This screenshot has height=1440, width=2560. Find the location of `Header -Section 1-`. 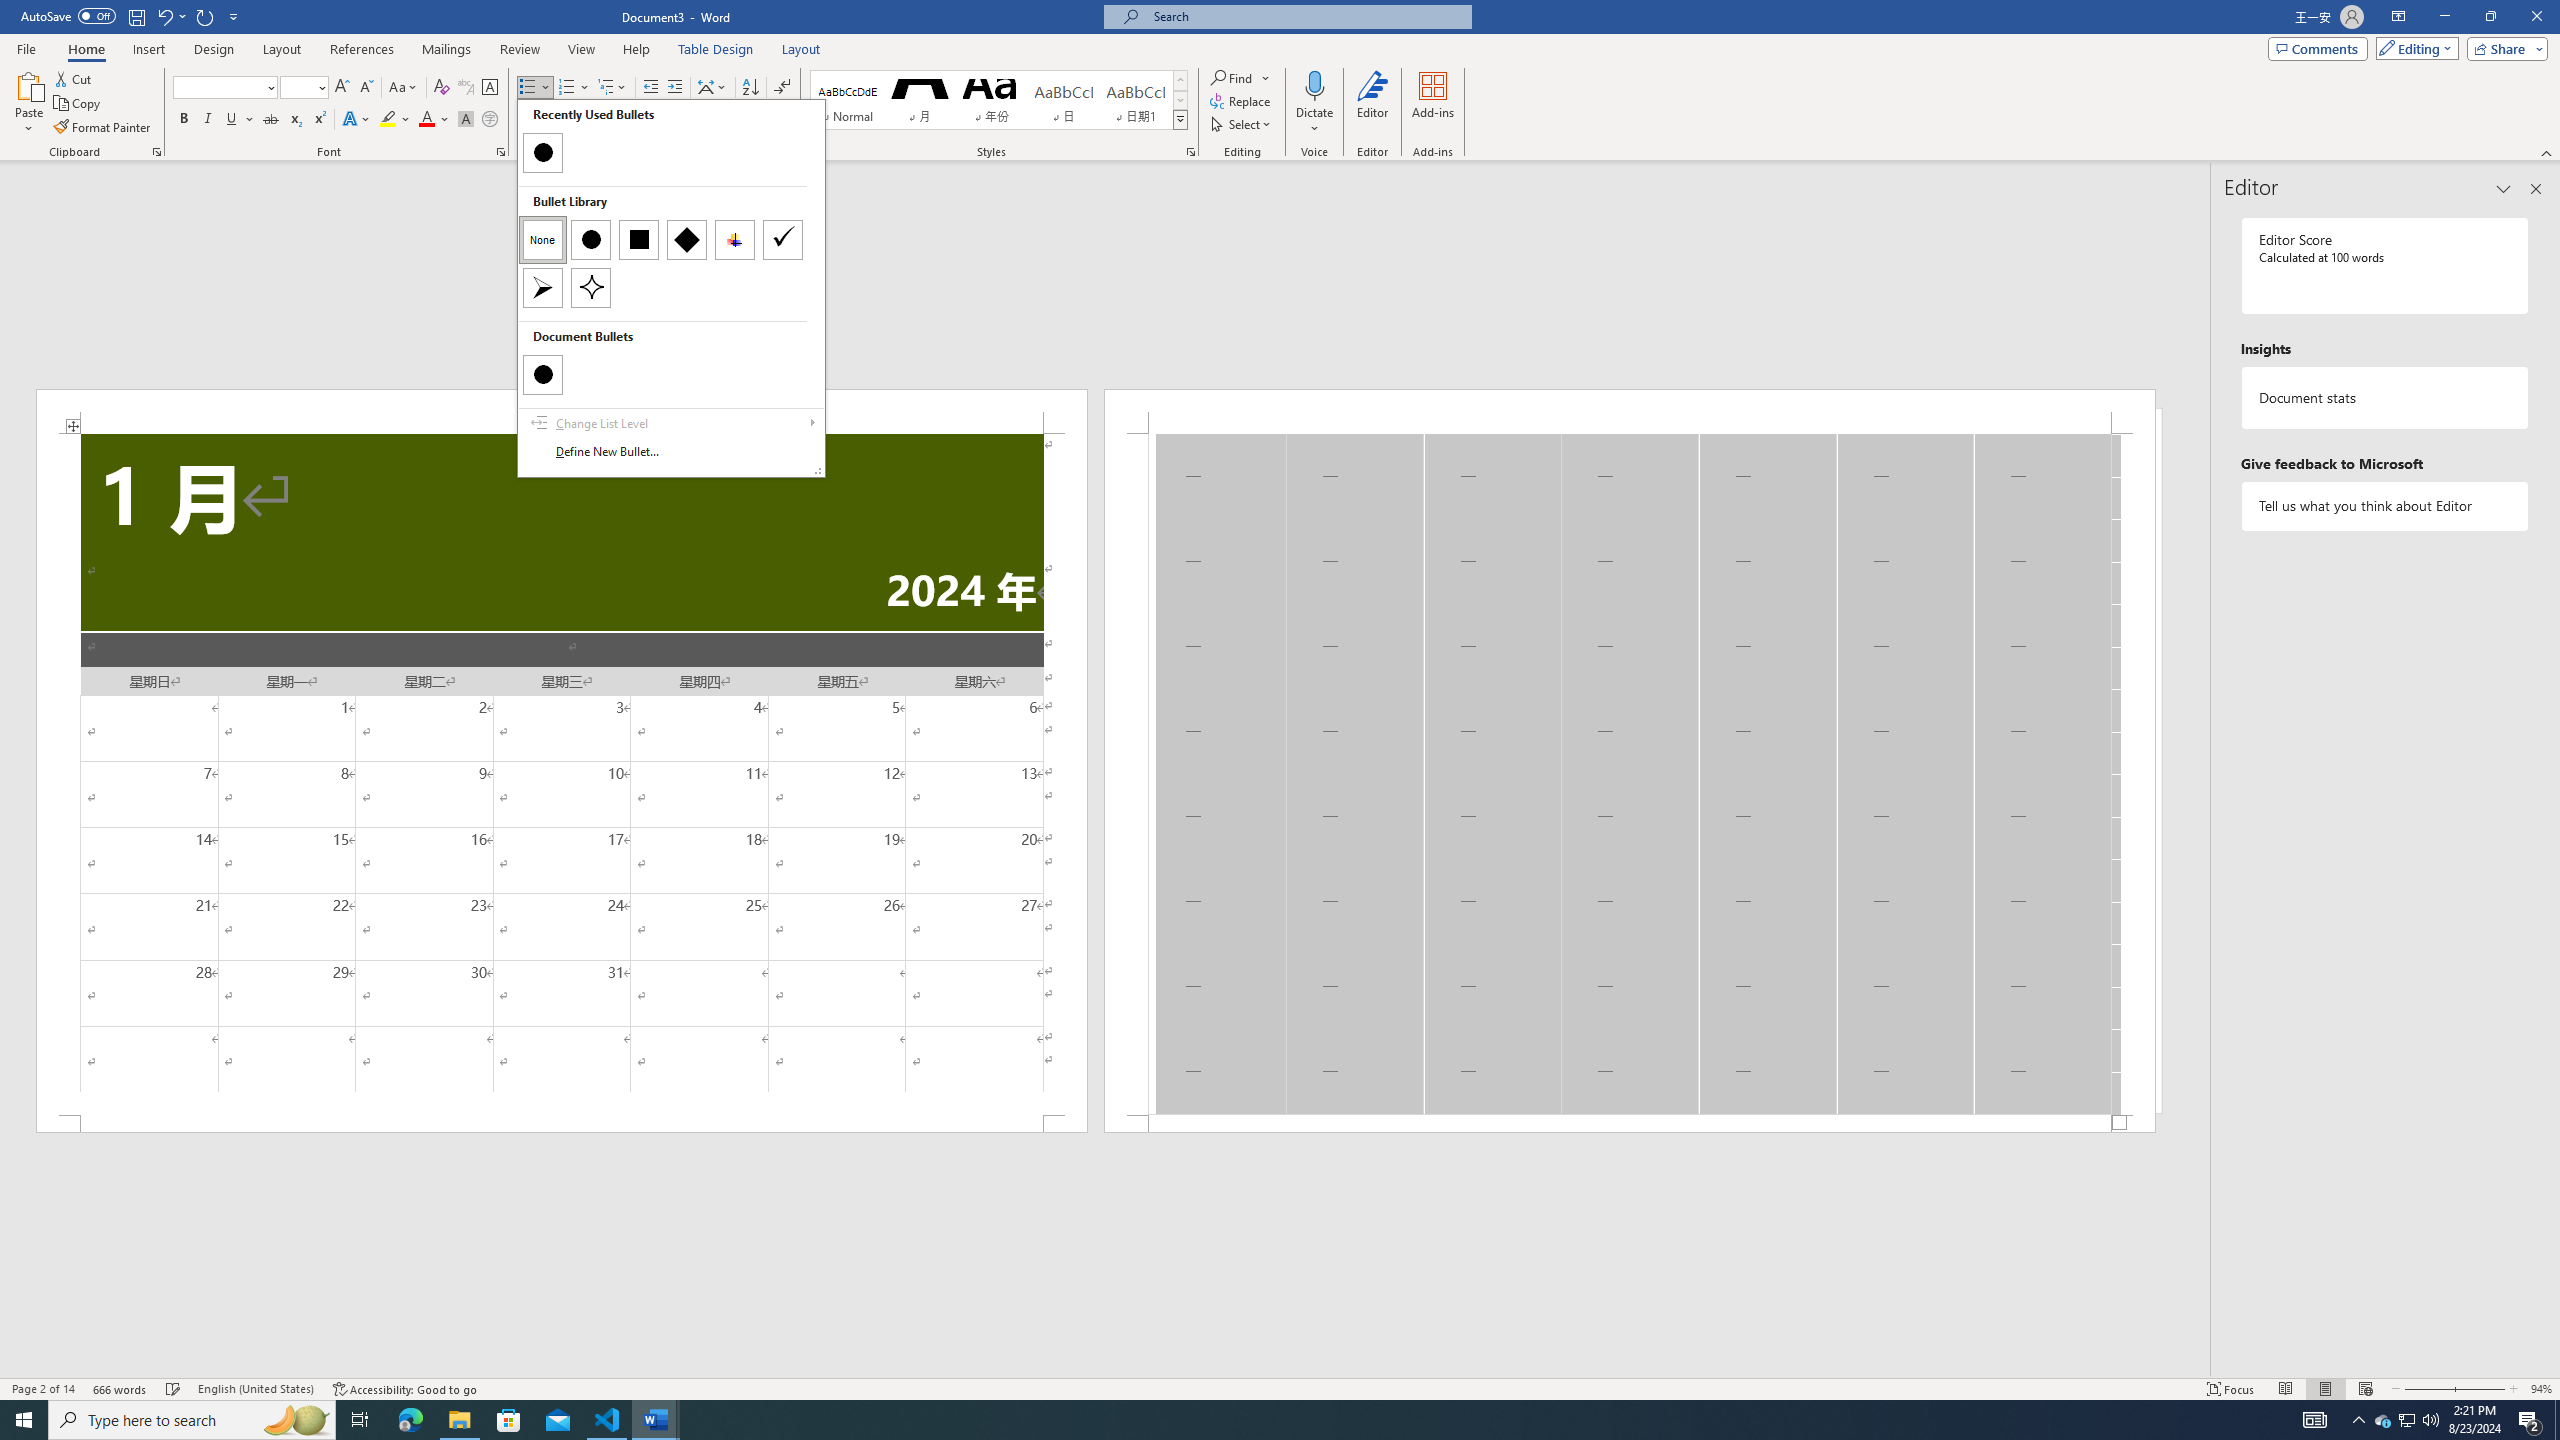

Header -Section 1- is located at coordinates (1629, 410).